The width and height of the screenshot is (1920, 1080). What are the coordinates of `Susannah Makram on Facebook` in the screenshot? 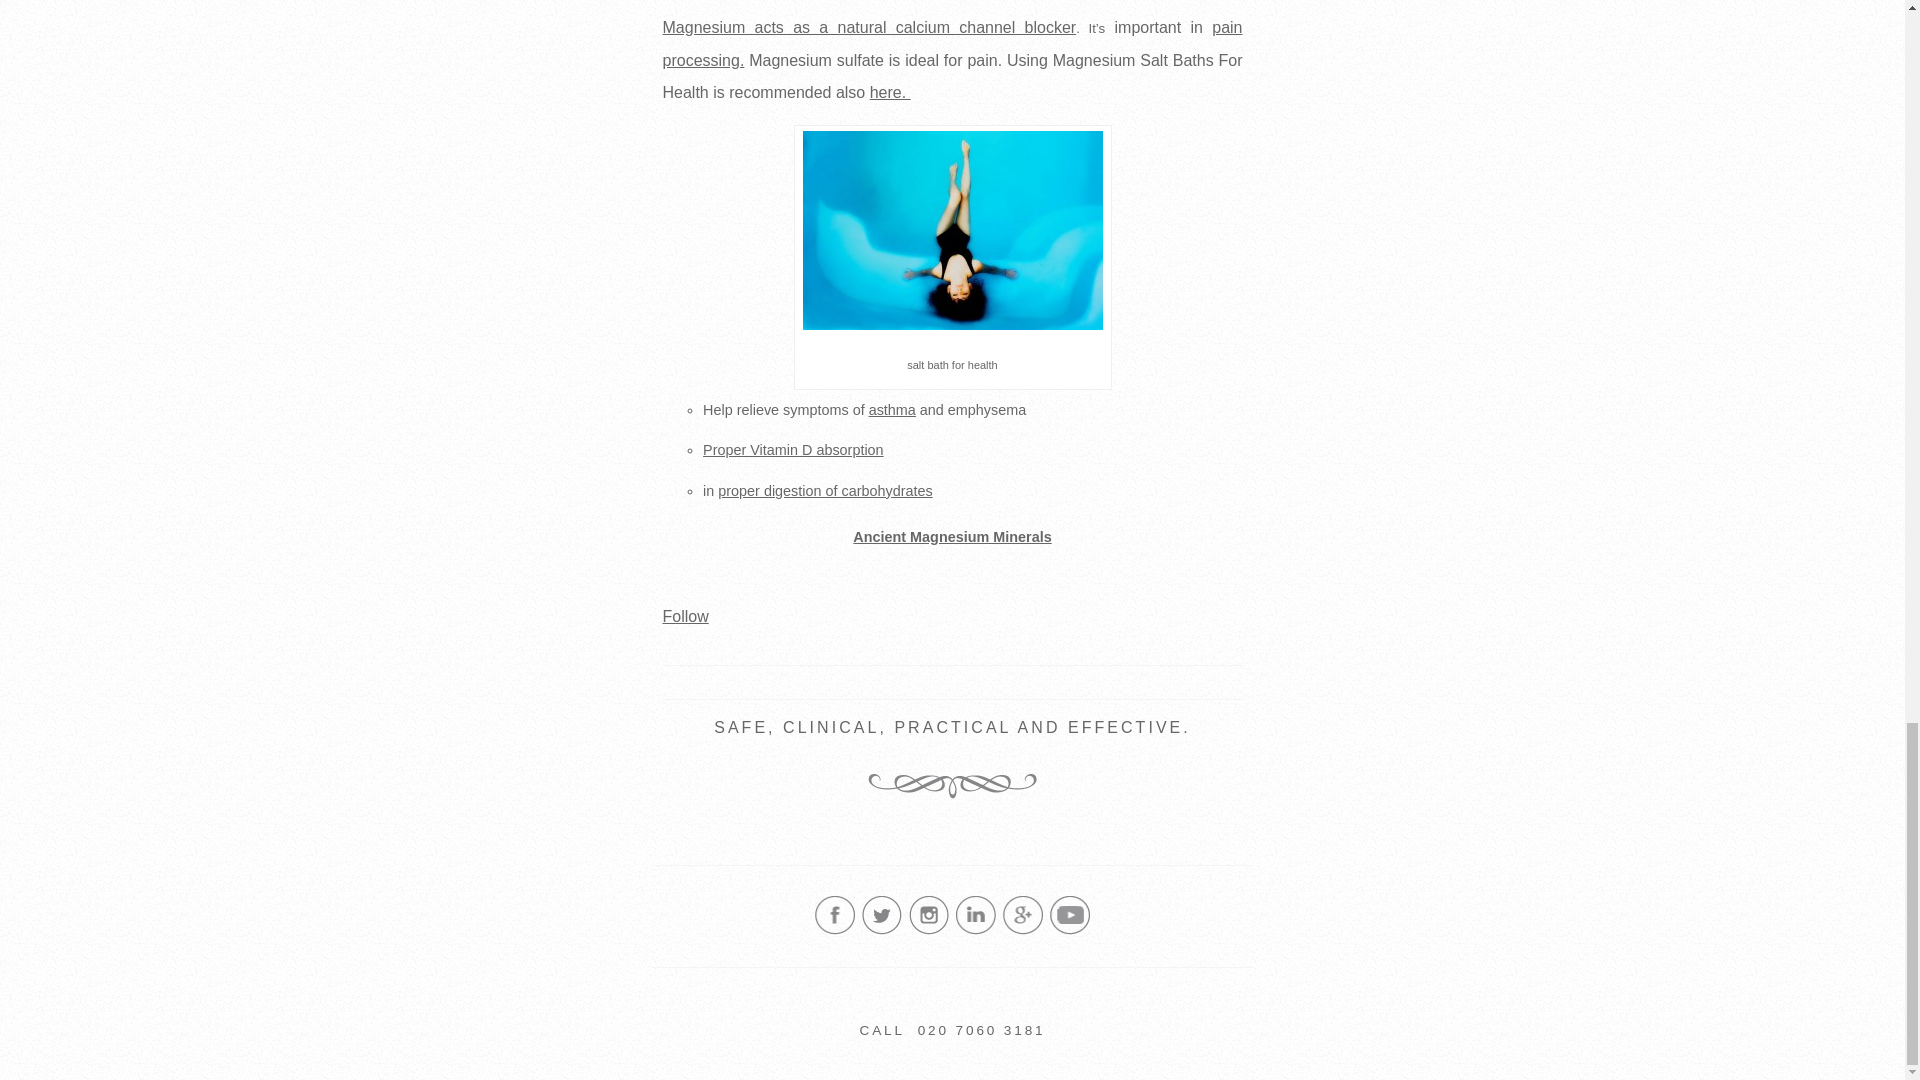 It's located at (834, 930).